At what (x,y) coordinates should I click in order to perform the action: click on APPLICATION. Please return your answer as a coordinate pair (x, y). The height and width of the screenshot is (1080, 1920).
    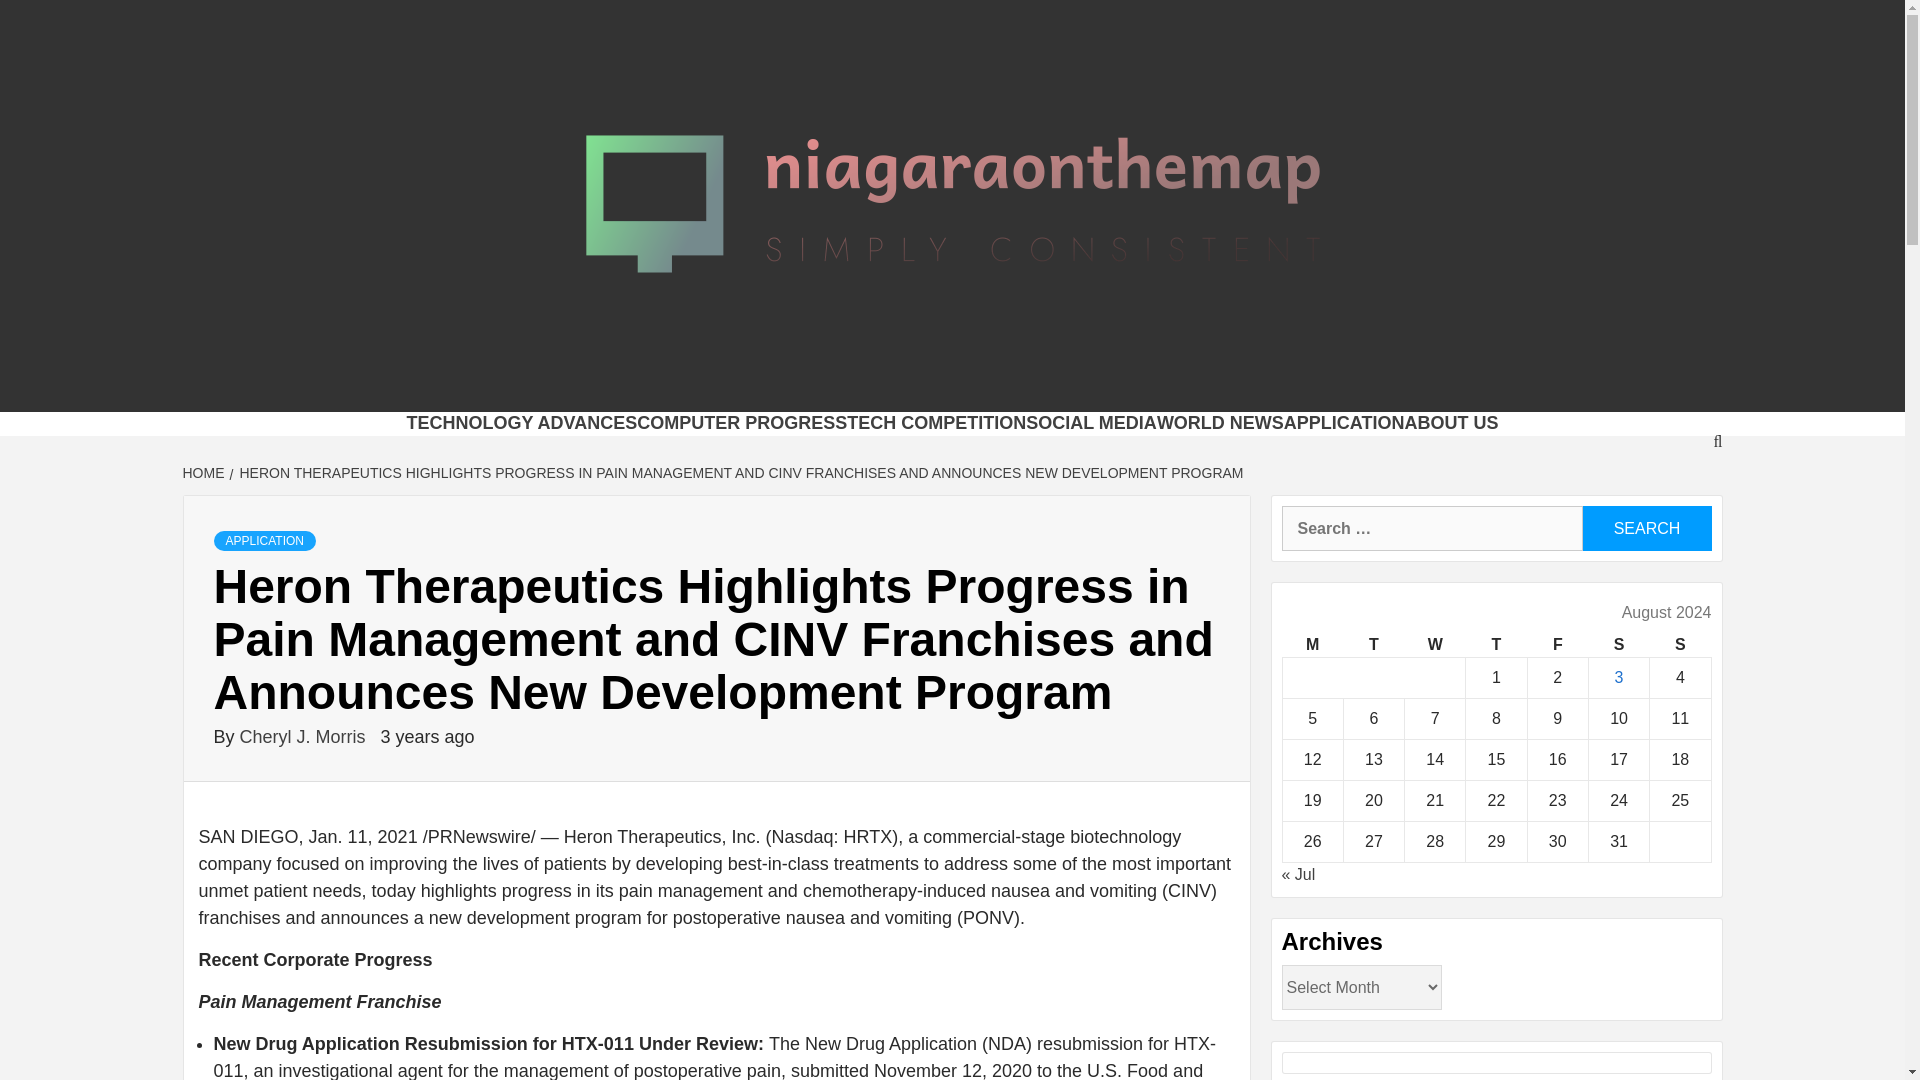
    Looking at the image, I should click on (1344, 422).